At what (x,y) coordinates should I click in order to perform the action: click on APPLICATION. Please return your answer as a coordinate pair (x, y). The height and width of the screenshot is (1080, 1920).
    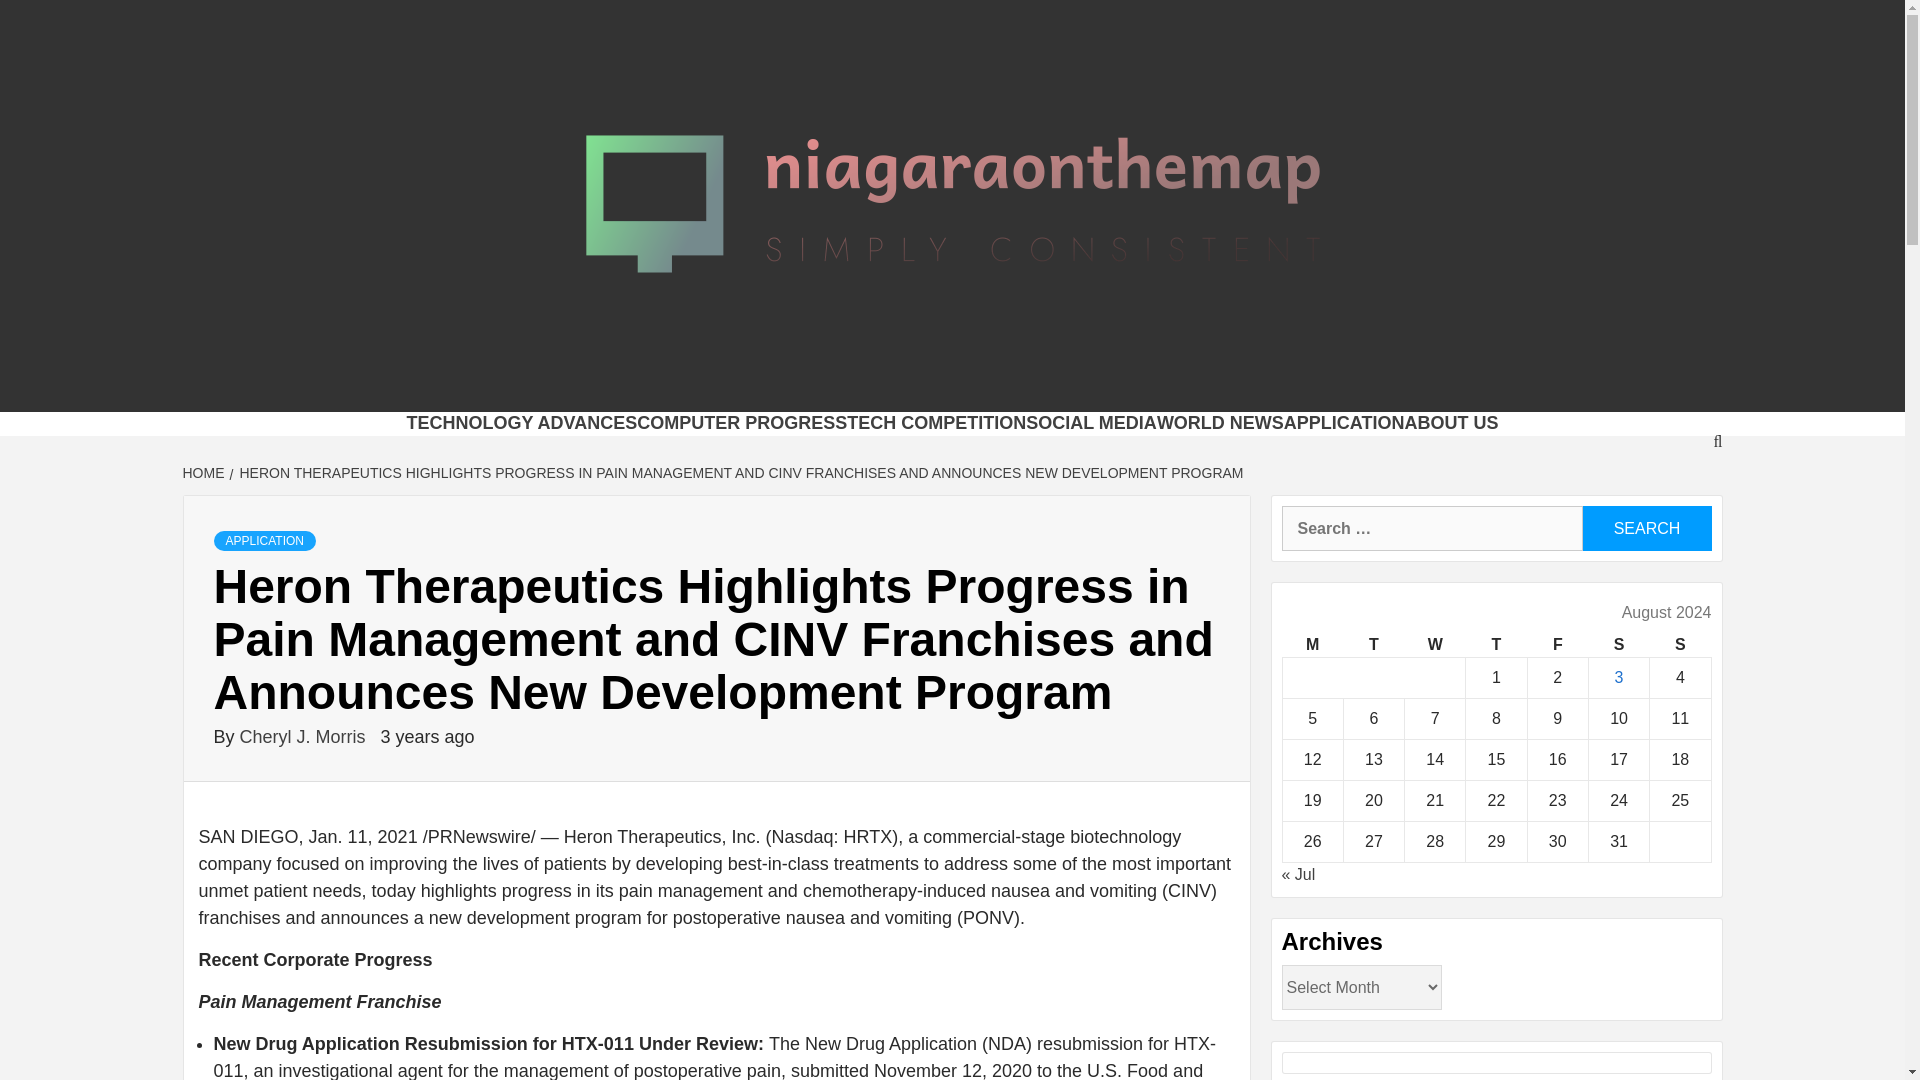
    Looking at the image, I should click on (1344, 422).